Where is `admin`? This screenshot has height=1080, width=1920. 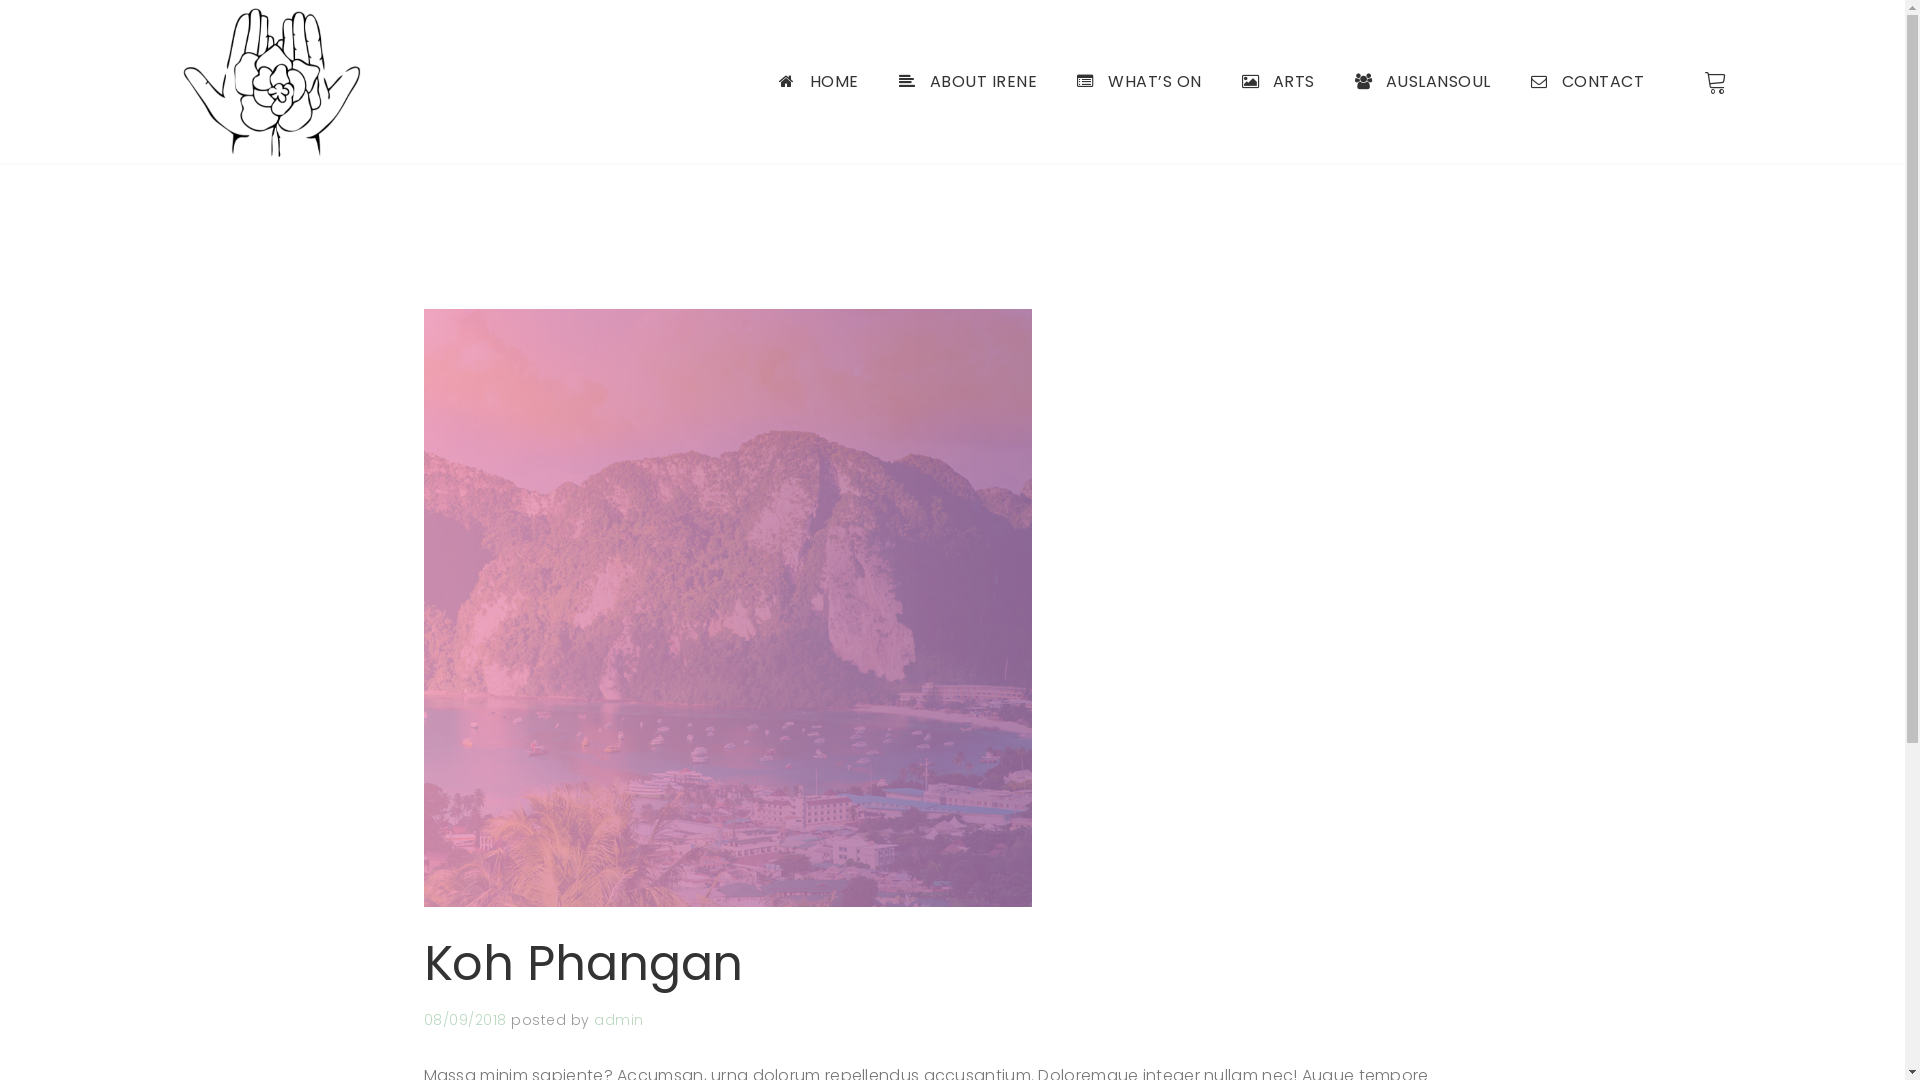
admin is located at coordinates (619, 1020).